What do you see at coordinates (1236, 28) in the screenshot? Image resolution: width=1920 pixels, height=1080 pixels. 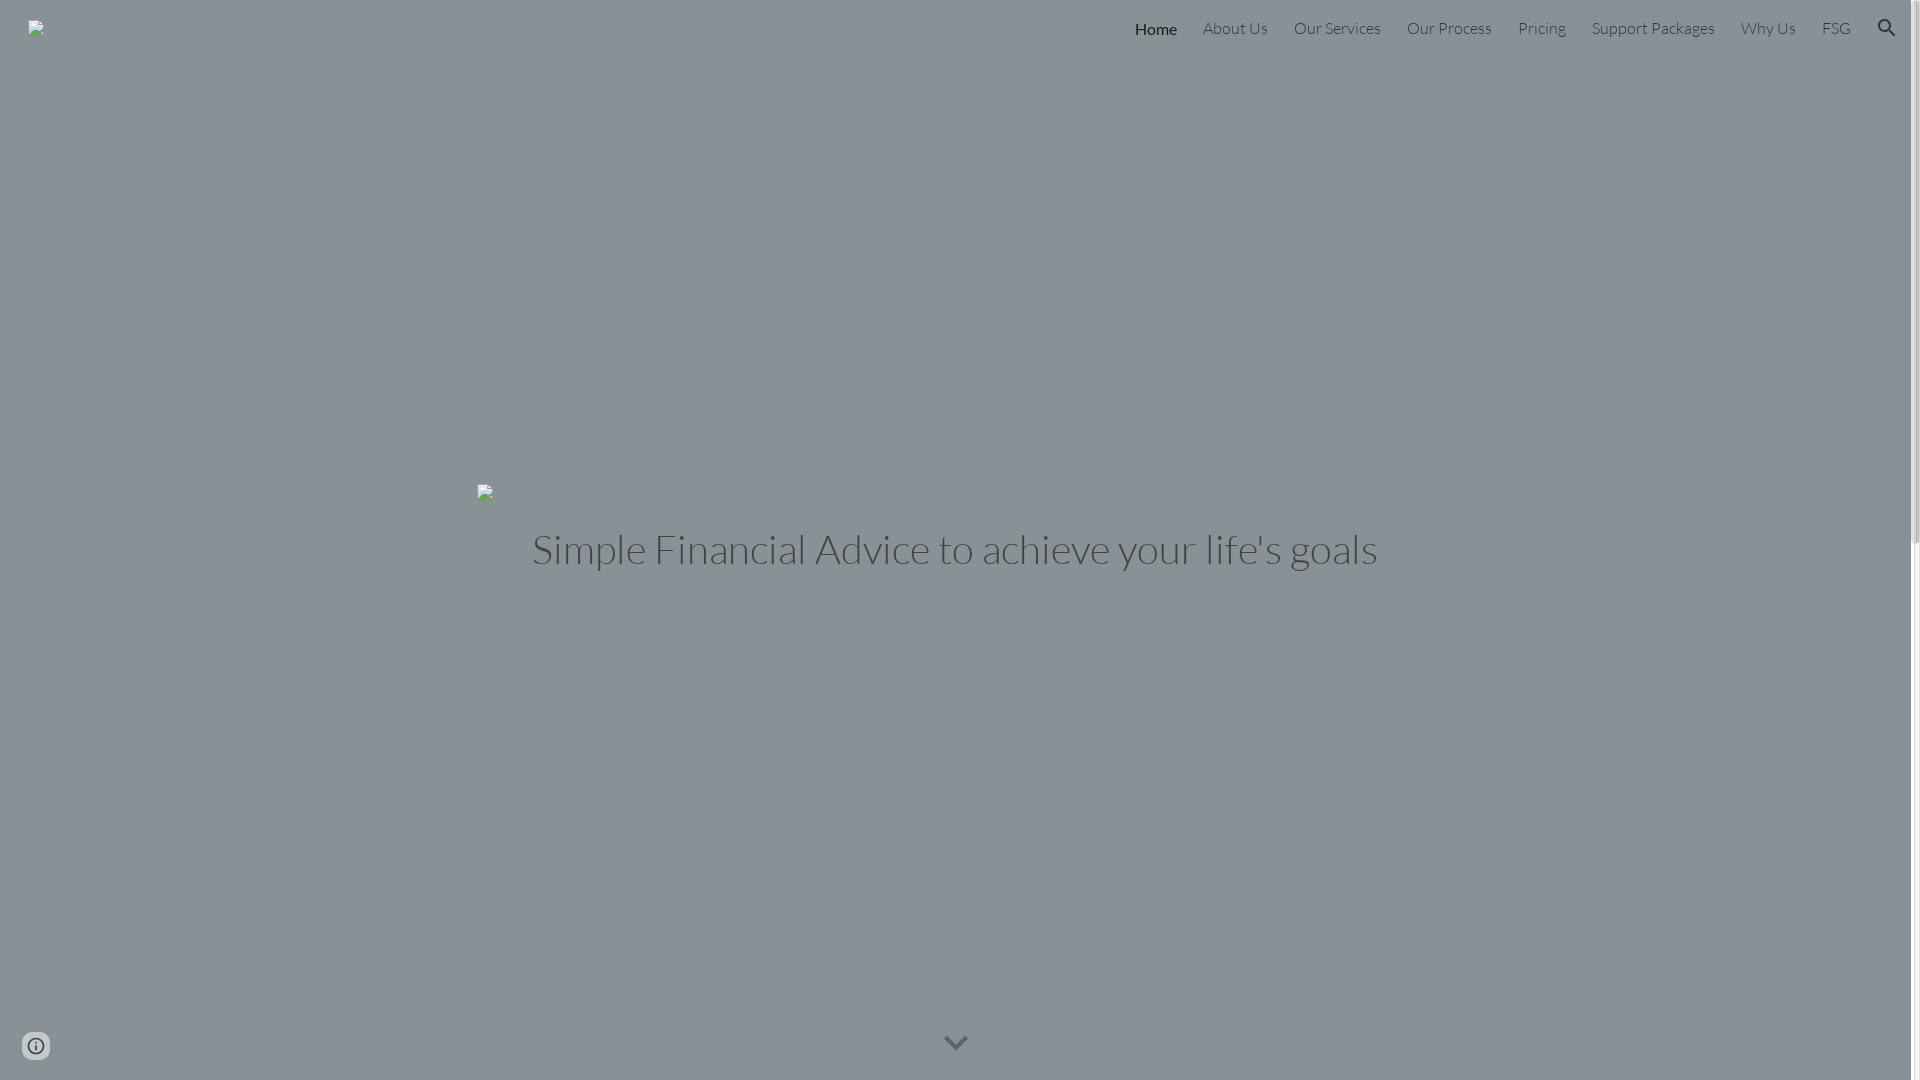 I see `About Us` at bounding box center [1236, 28].